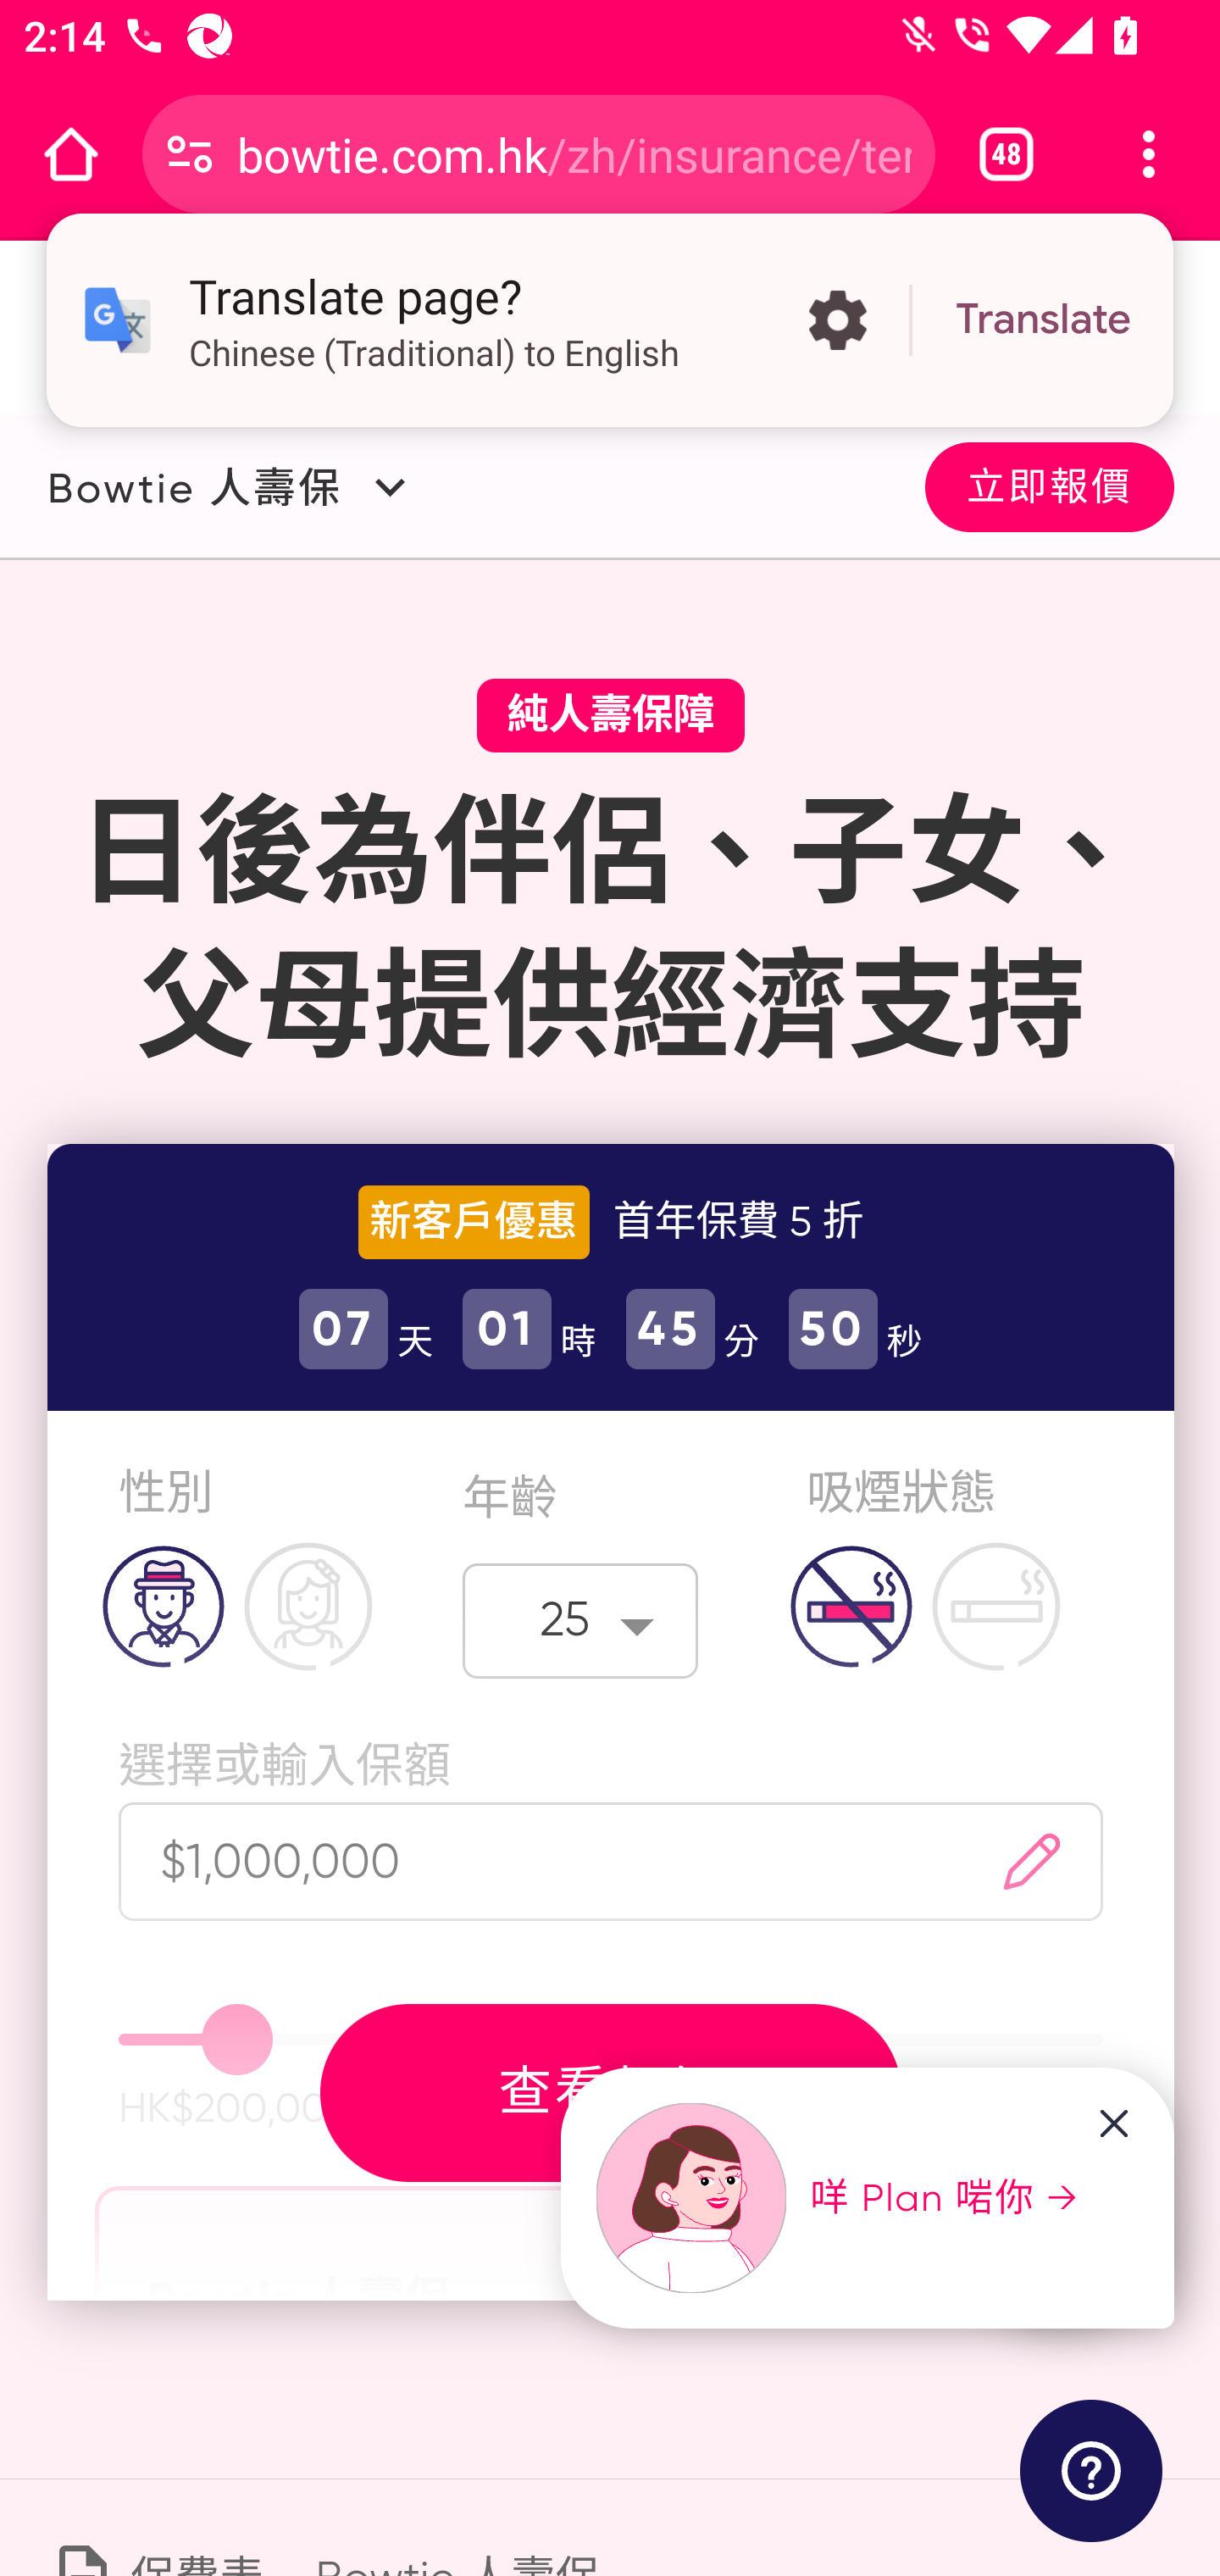  What do you see at coordinates (839, 2198) in the screenshot?
I see `咩 Plan 啱你 →` at bounding box center [839, 2198].